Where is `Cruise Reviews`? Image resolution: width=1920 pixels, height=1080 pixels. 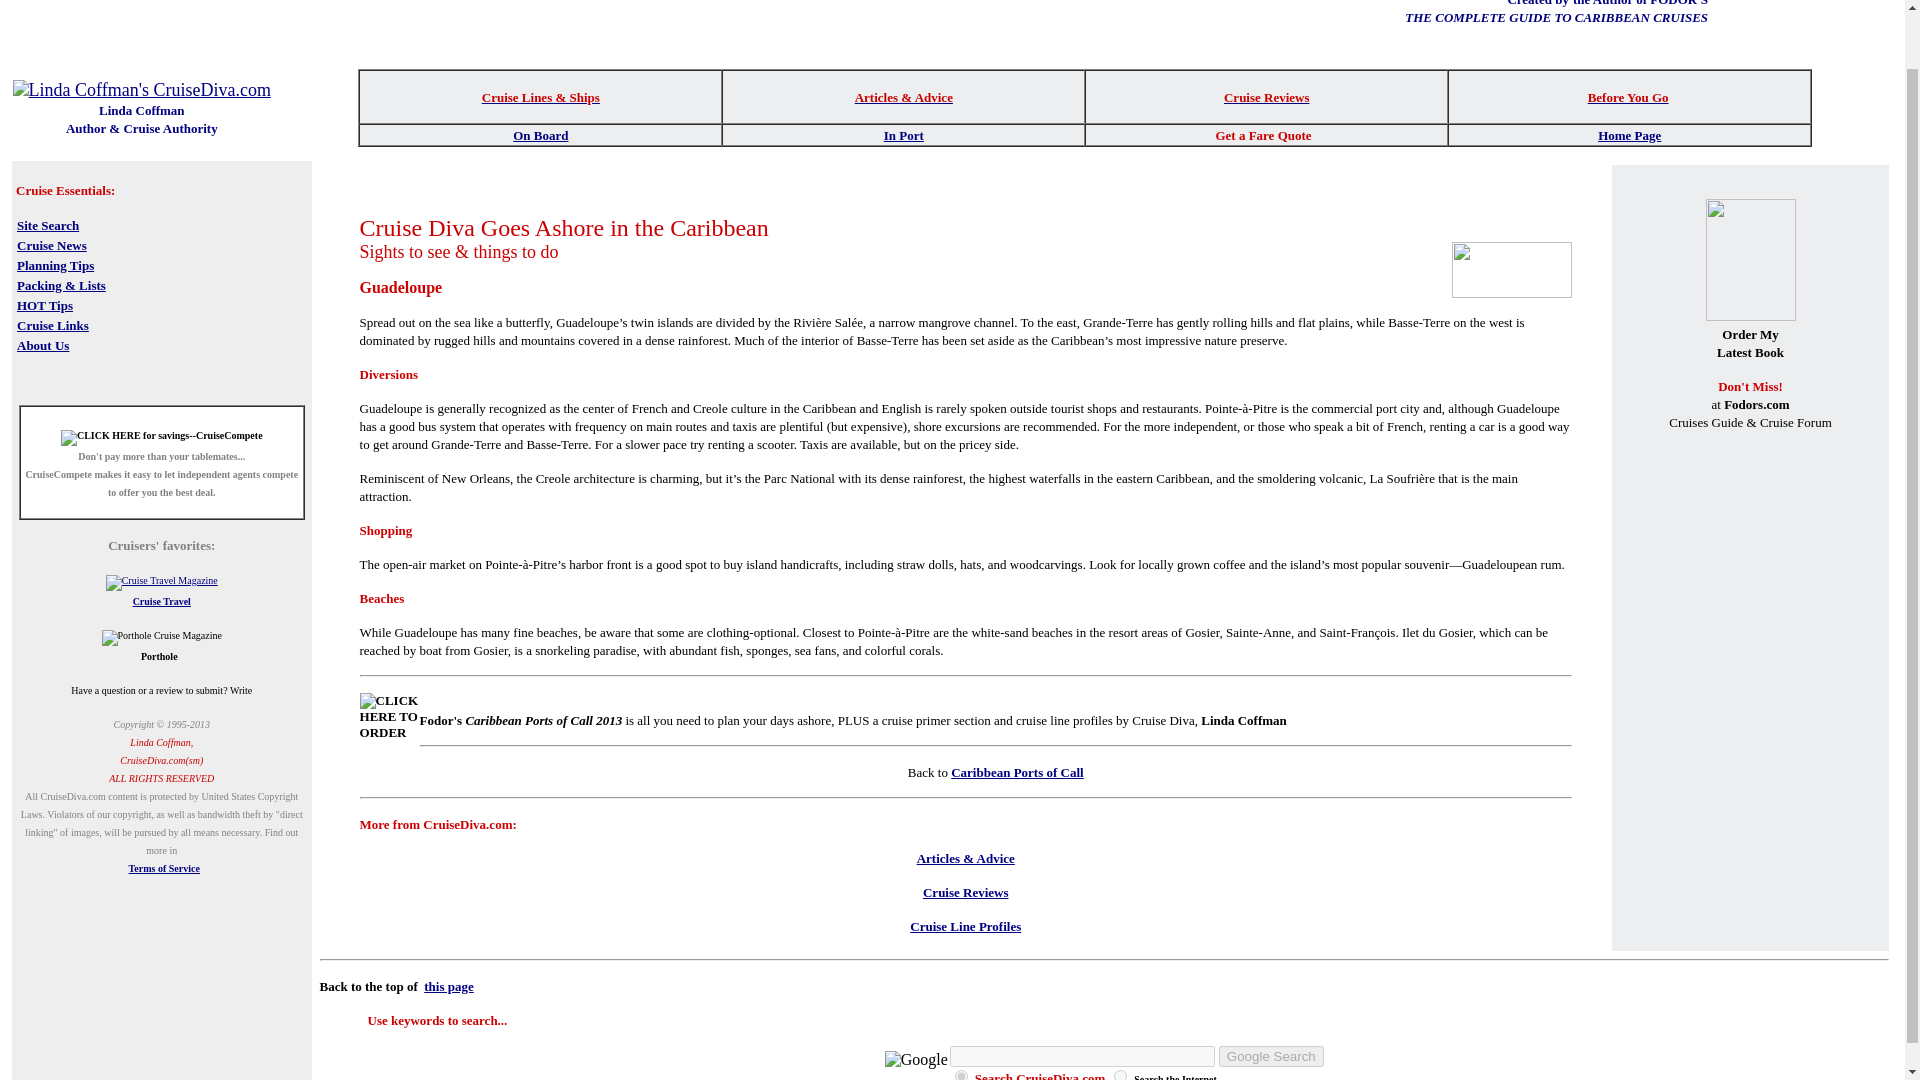
Cruise Reviews is located at coordinates (966, 892).